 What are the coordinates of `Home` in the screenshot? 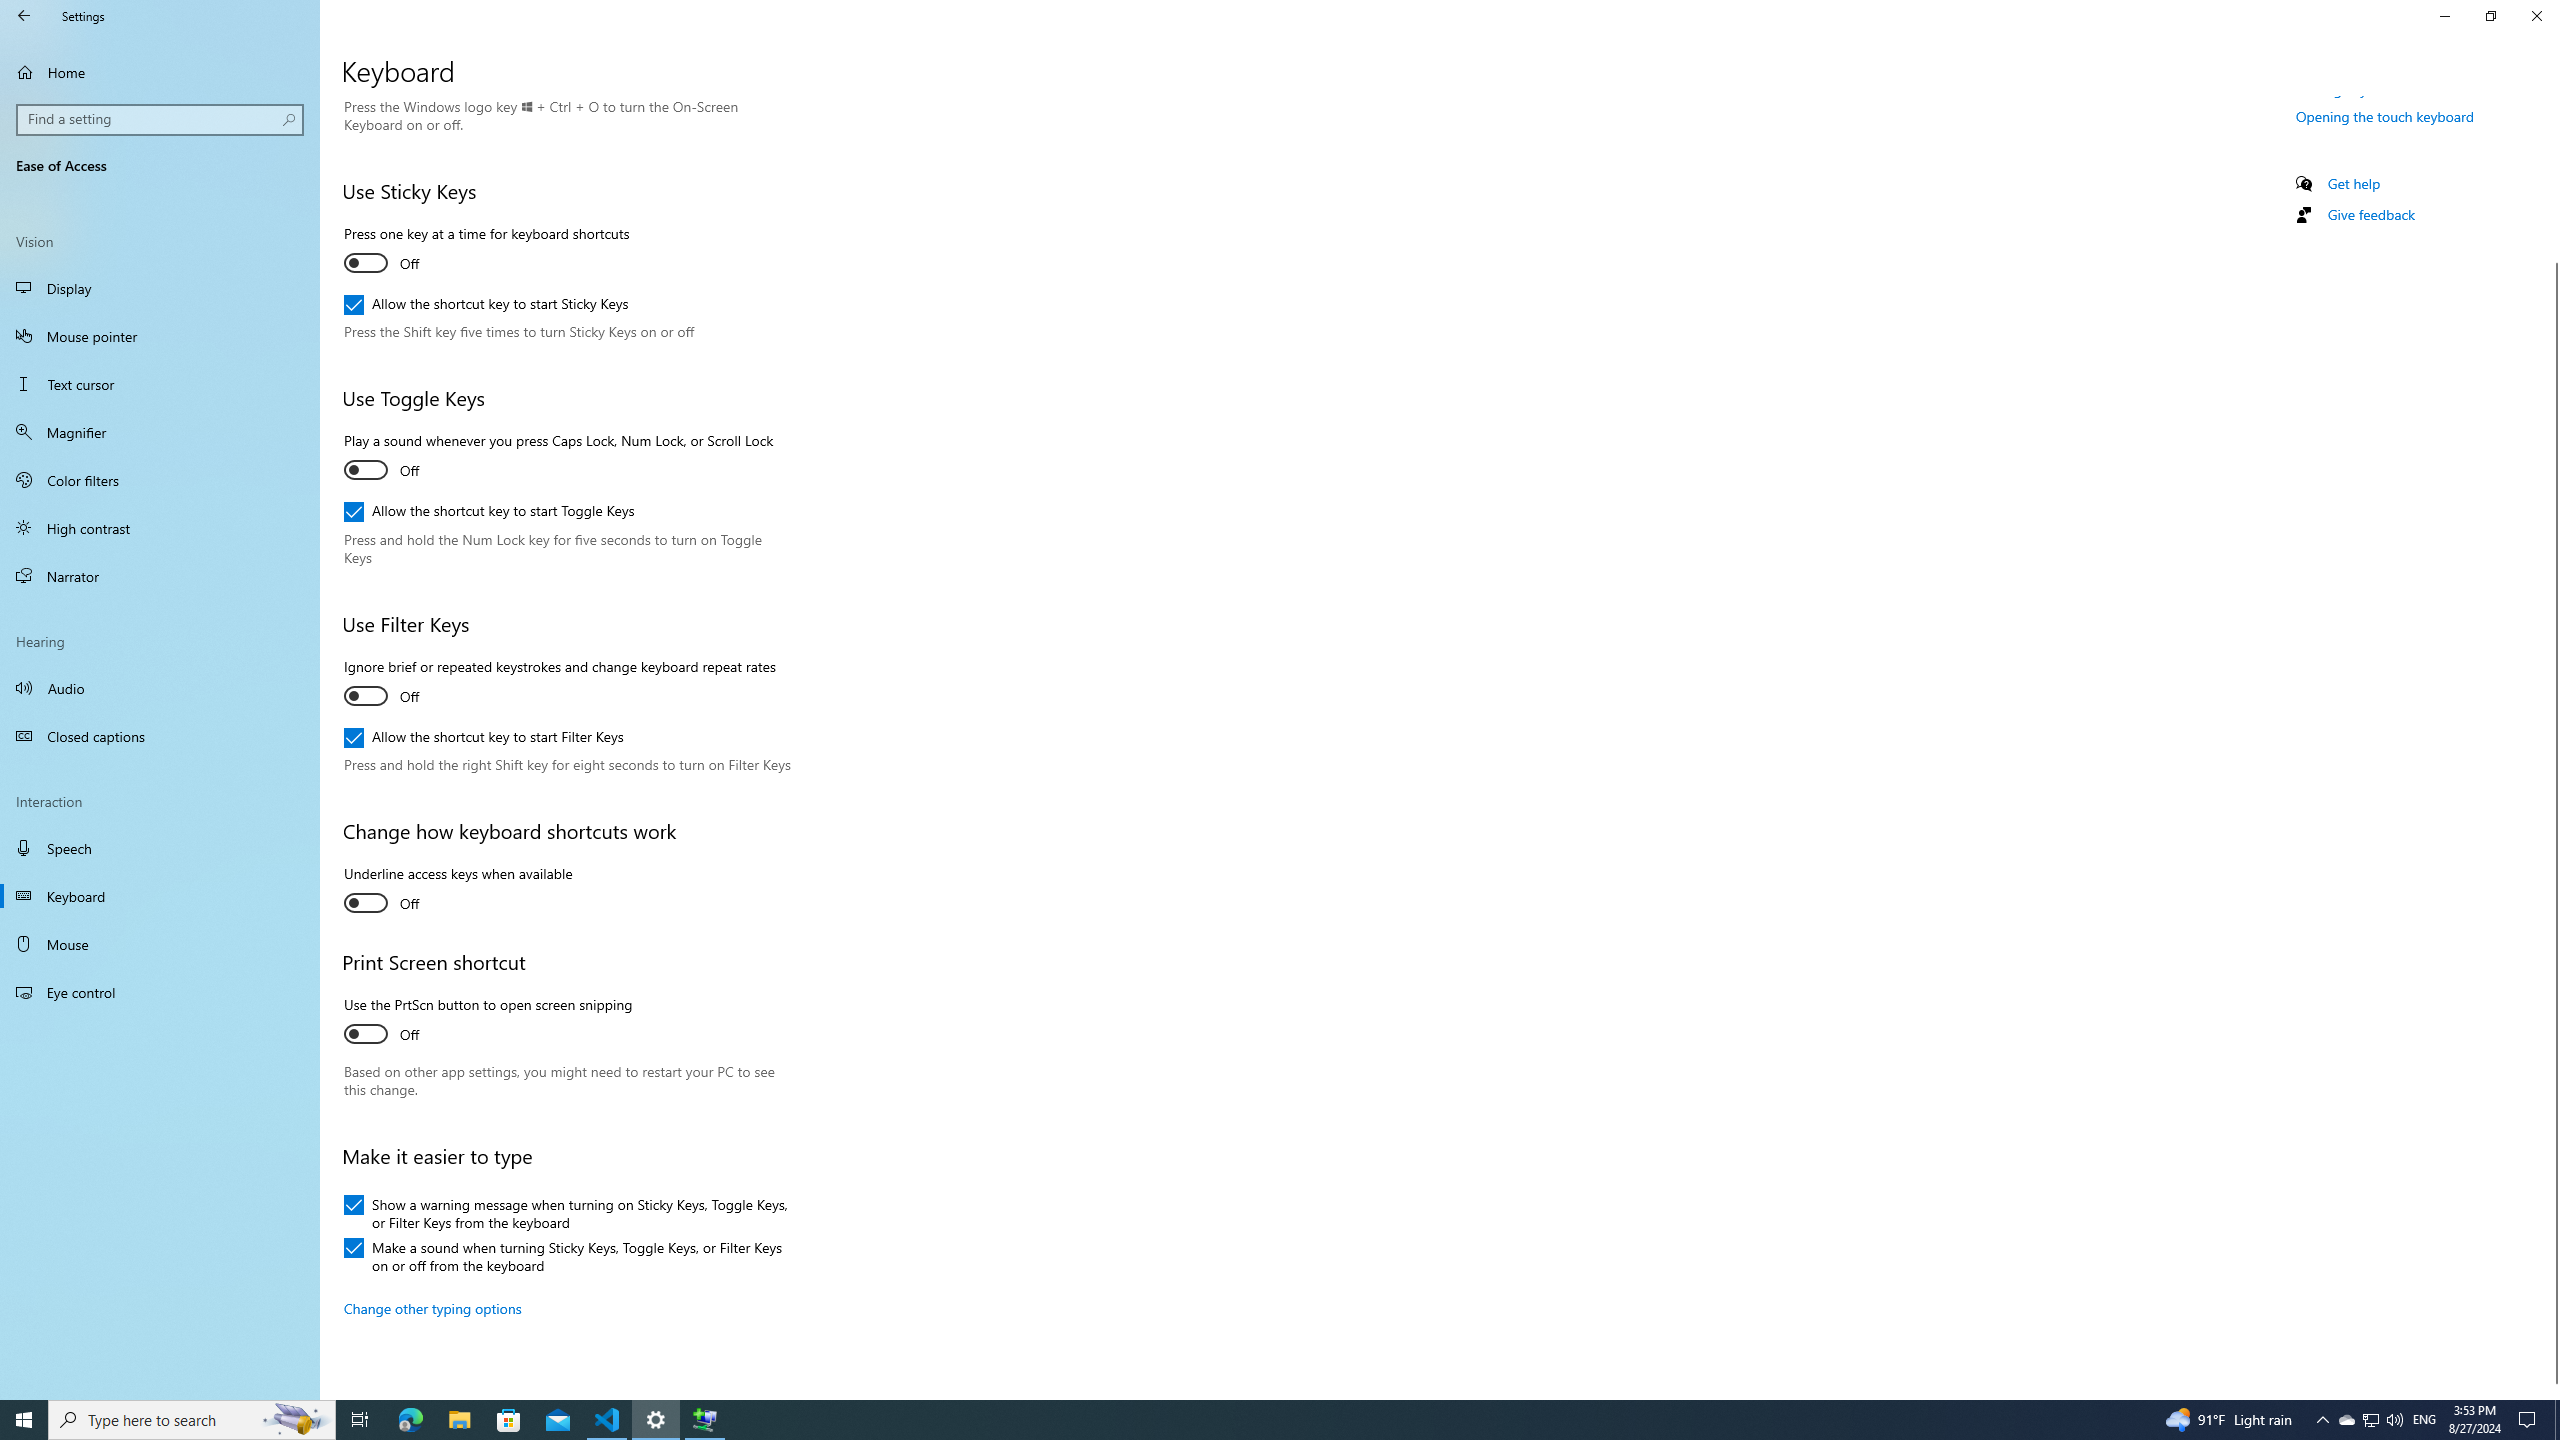 It's located at (160, 944).